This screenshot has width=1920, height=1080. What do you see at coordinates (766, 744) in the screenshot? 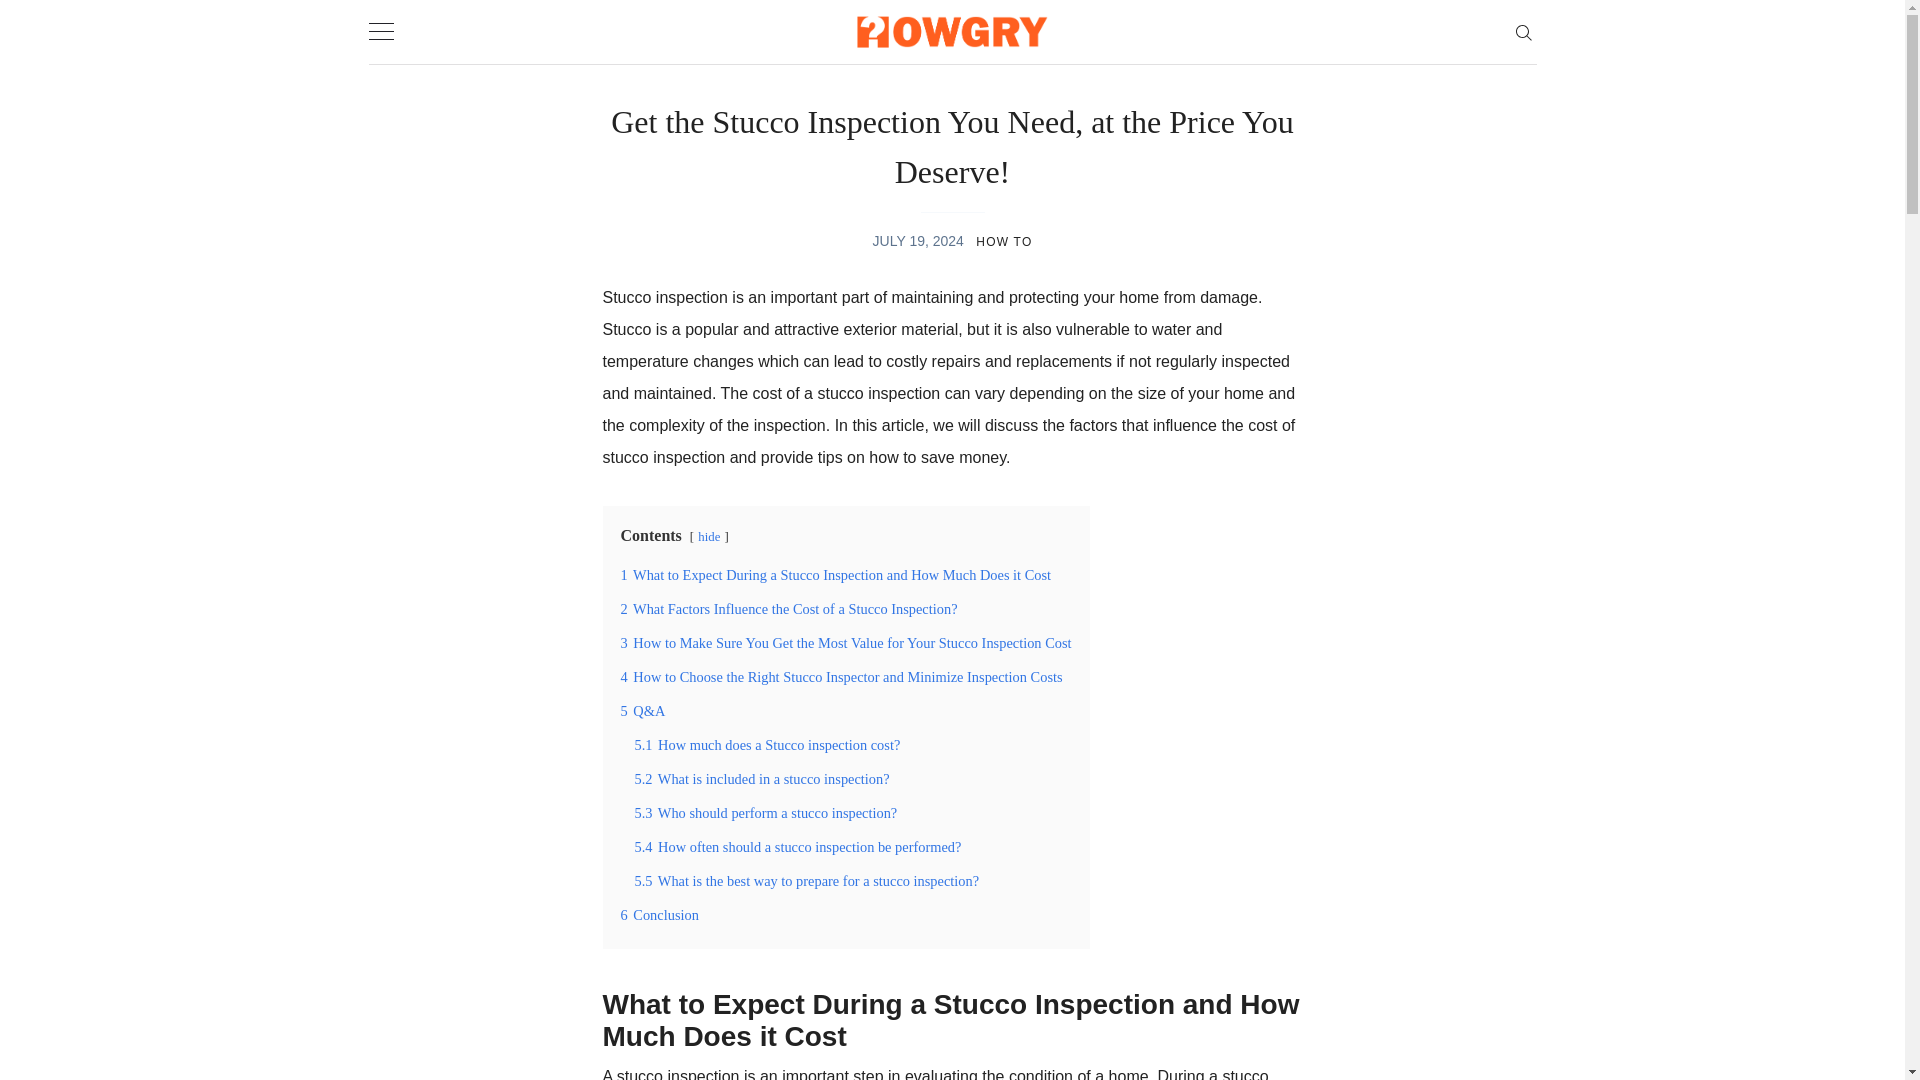
I see `5.1 How much does a Stucco inspection cost?` at bounding box center [766, 744].